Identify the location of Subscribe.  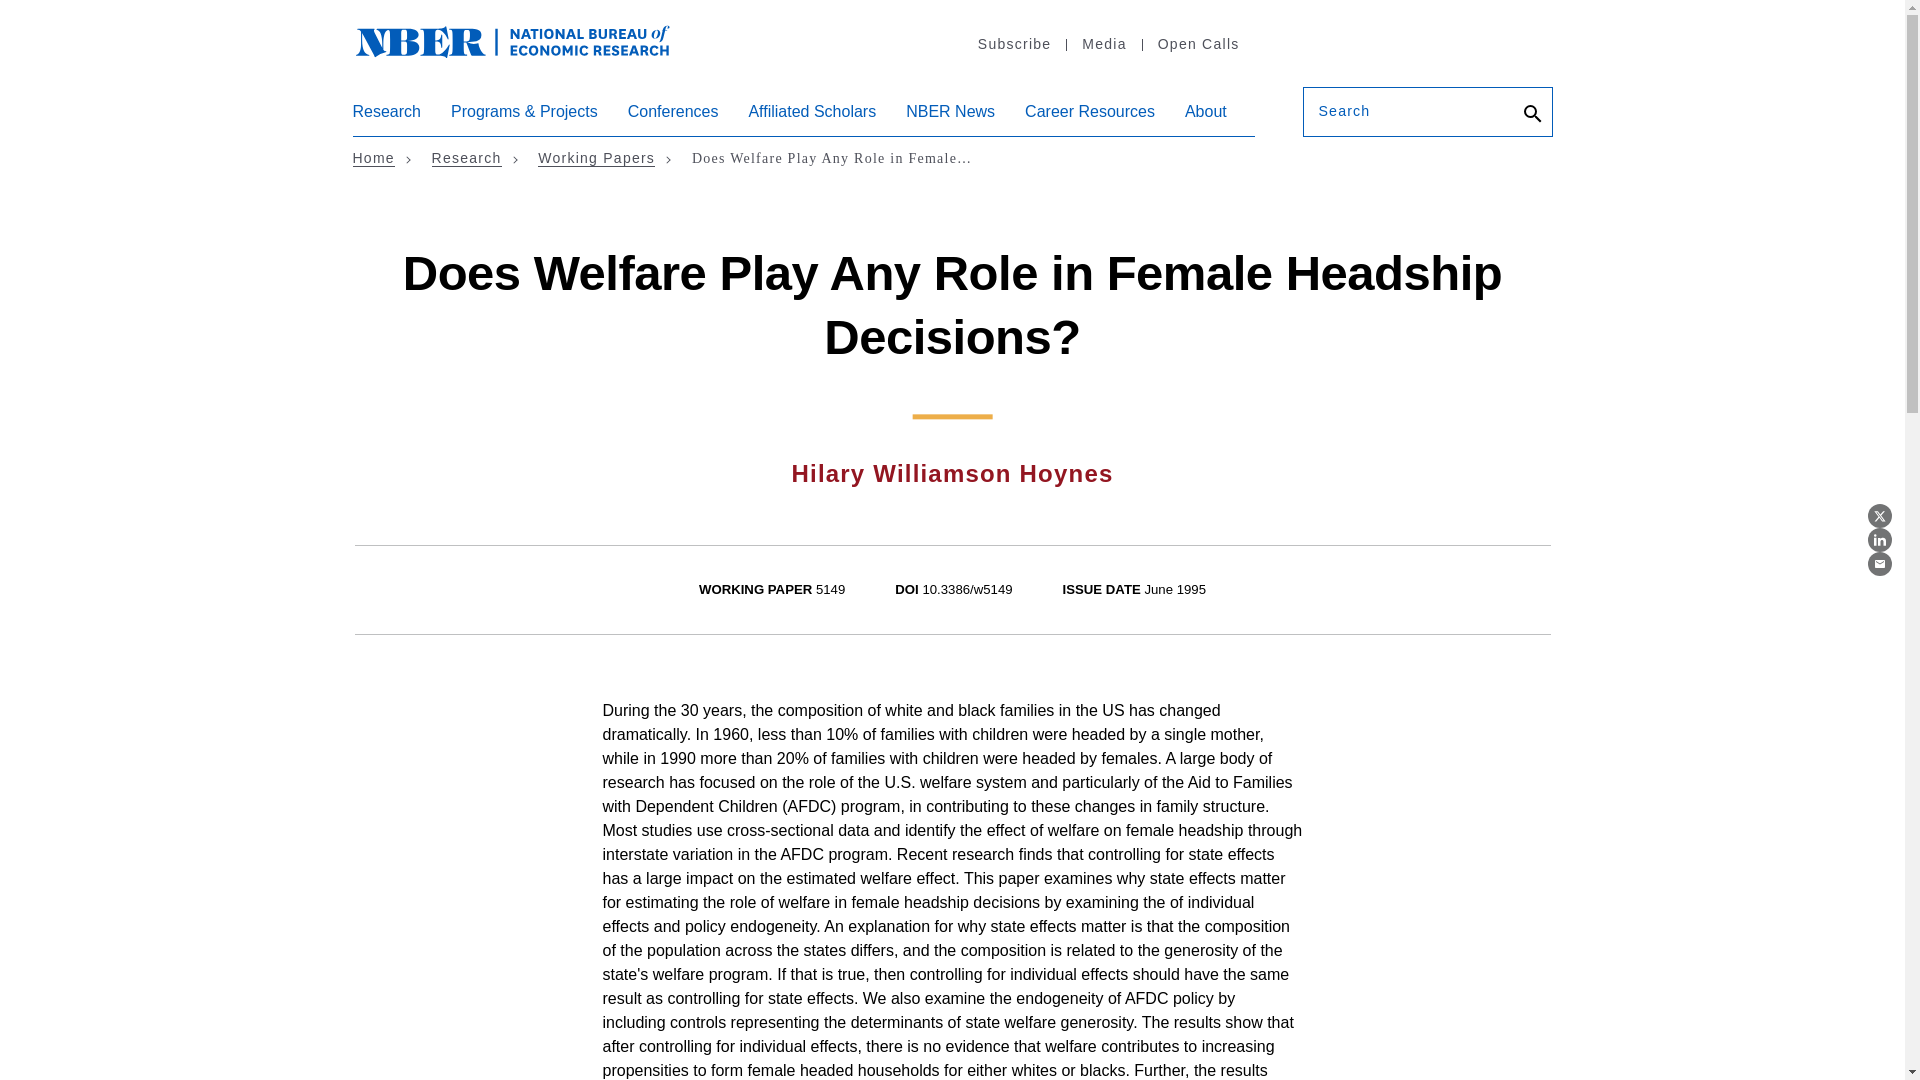
(1014, 44).